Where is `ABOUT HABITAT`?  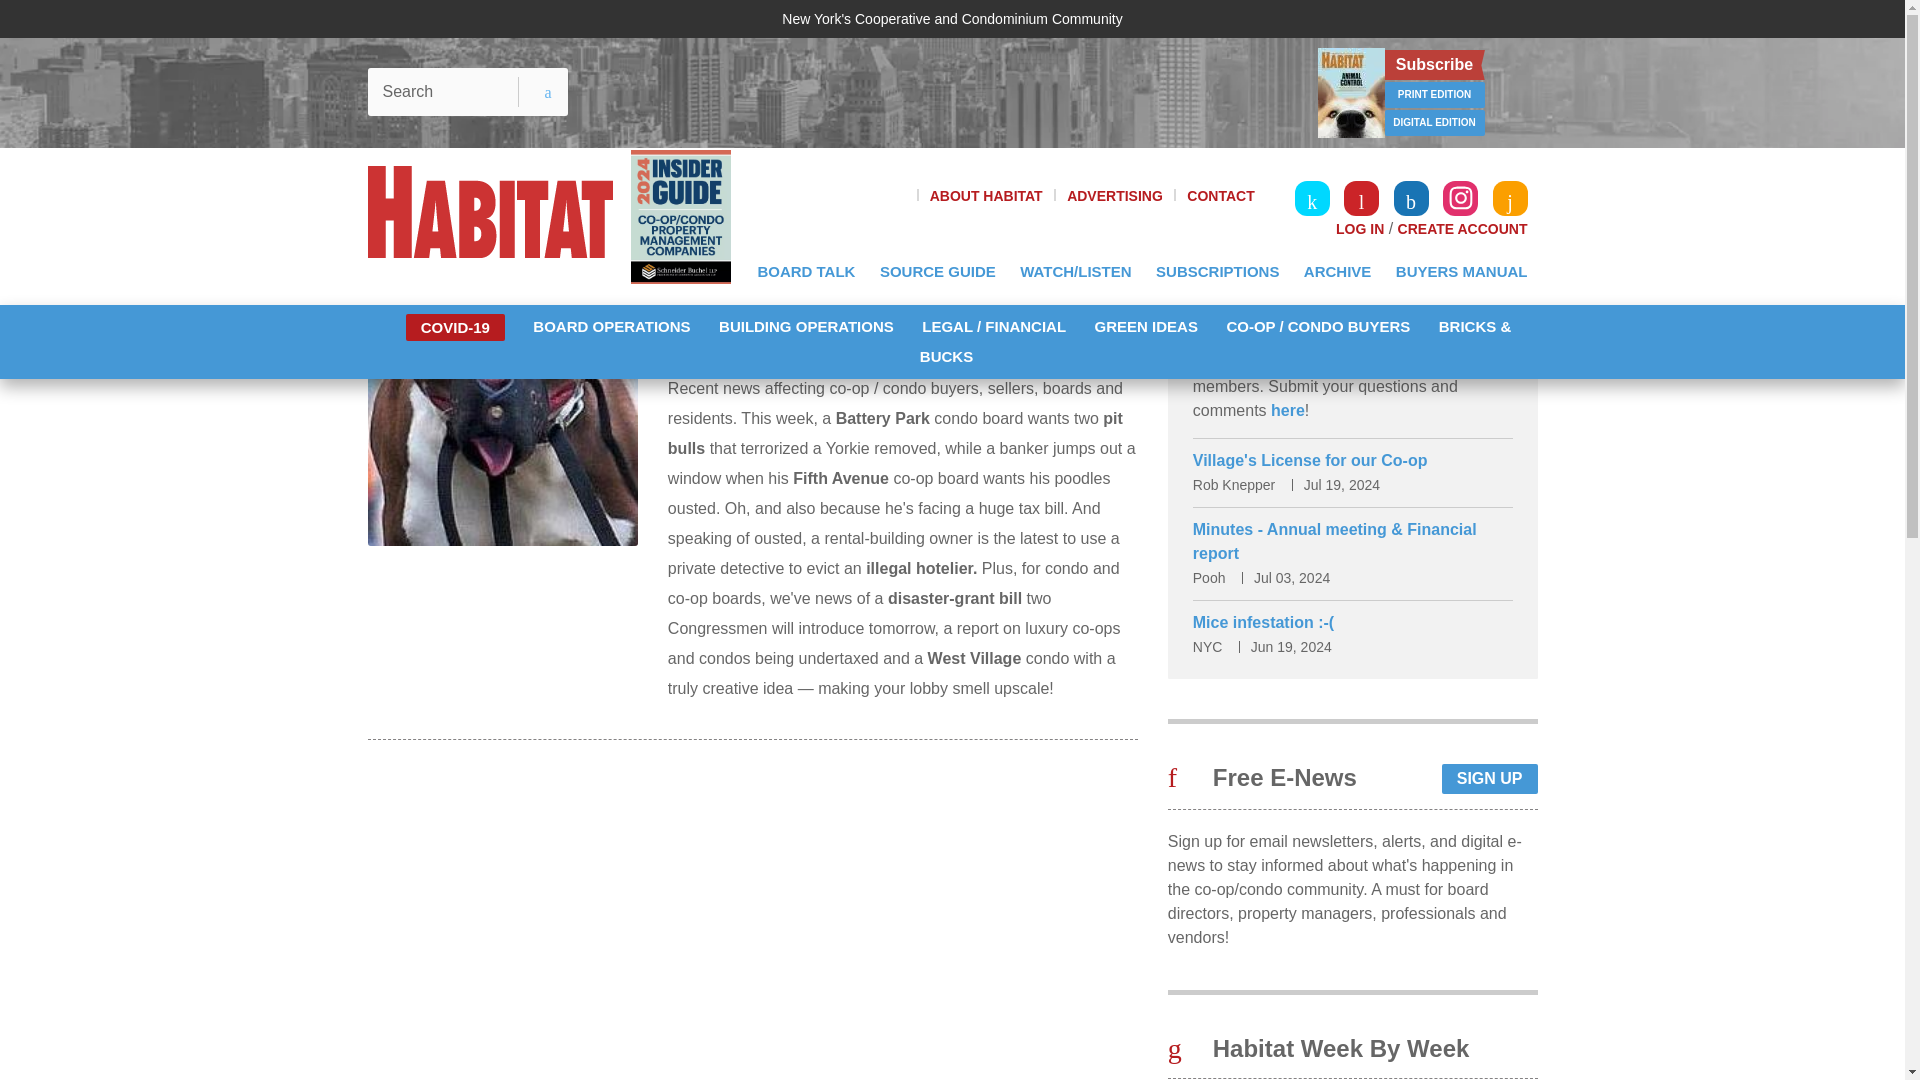 ABOUT HABITAT is located at coordinates (986, 196).